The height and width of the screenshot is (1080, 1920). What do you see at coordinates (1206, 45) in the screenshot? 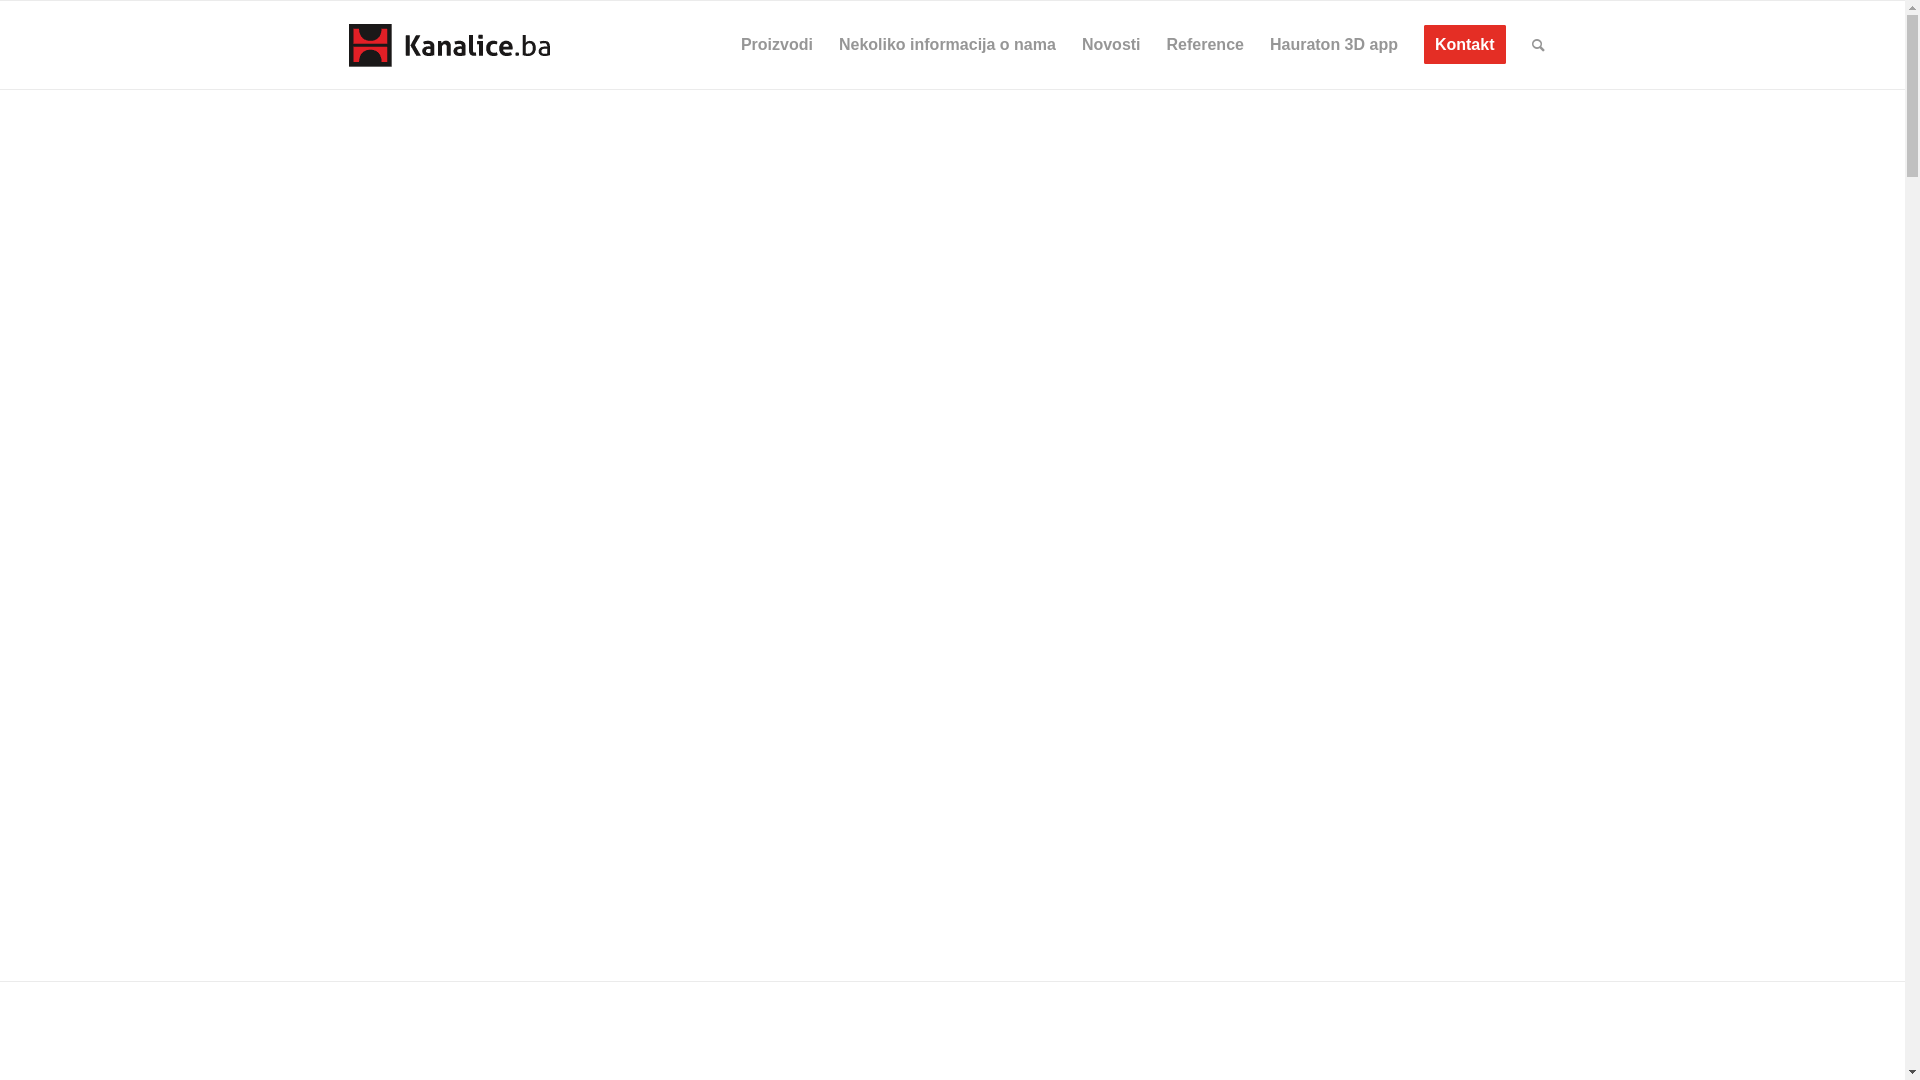
I see `Reference` at bounding box center [1206, 45].